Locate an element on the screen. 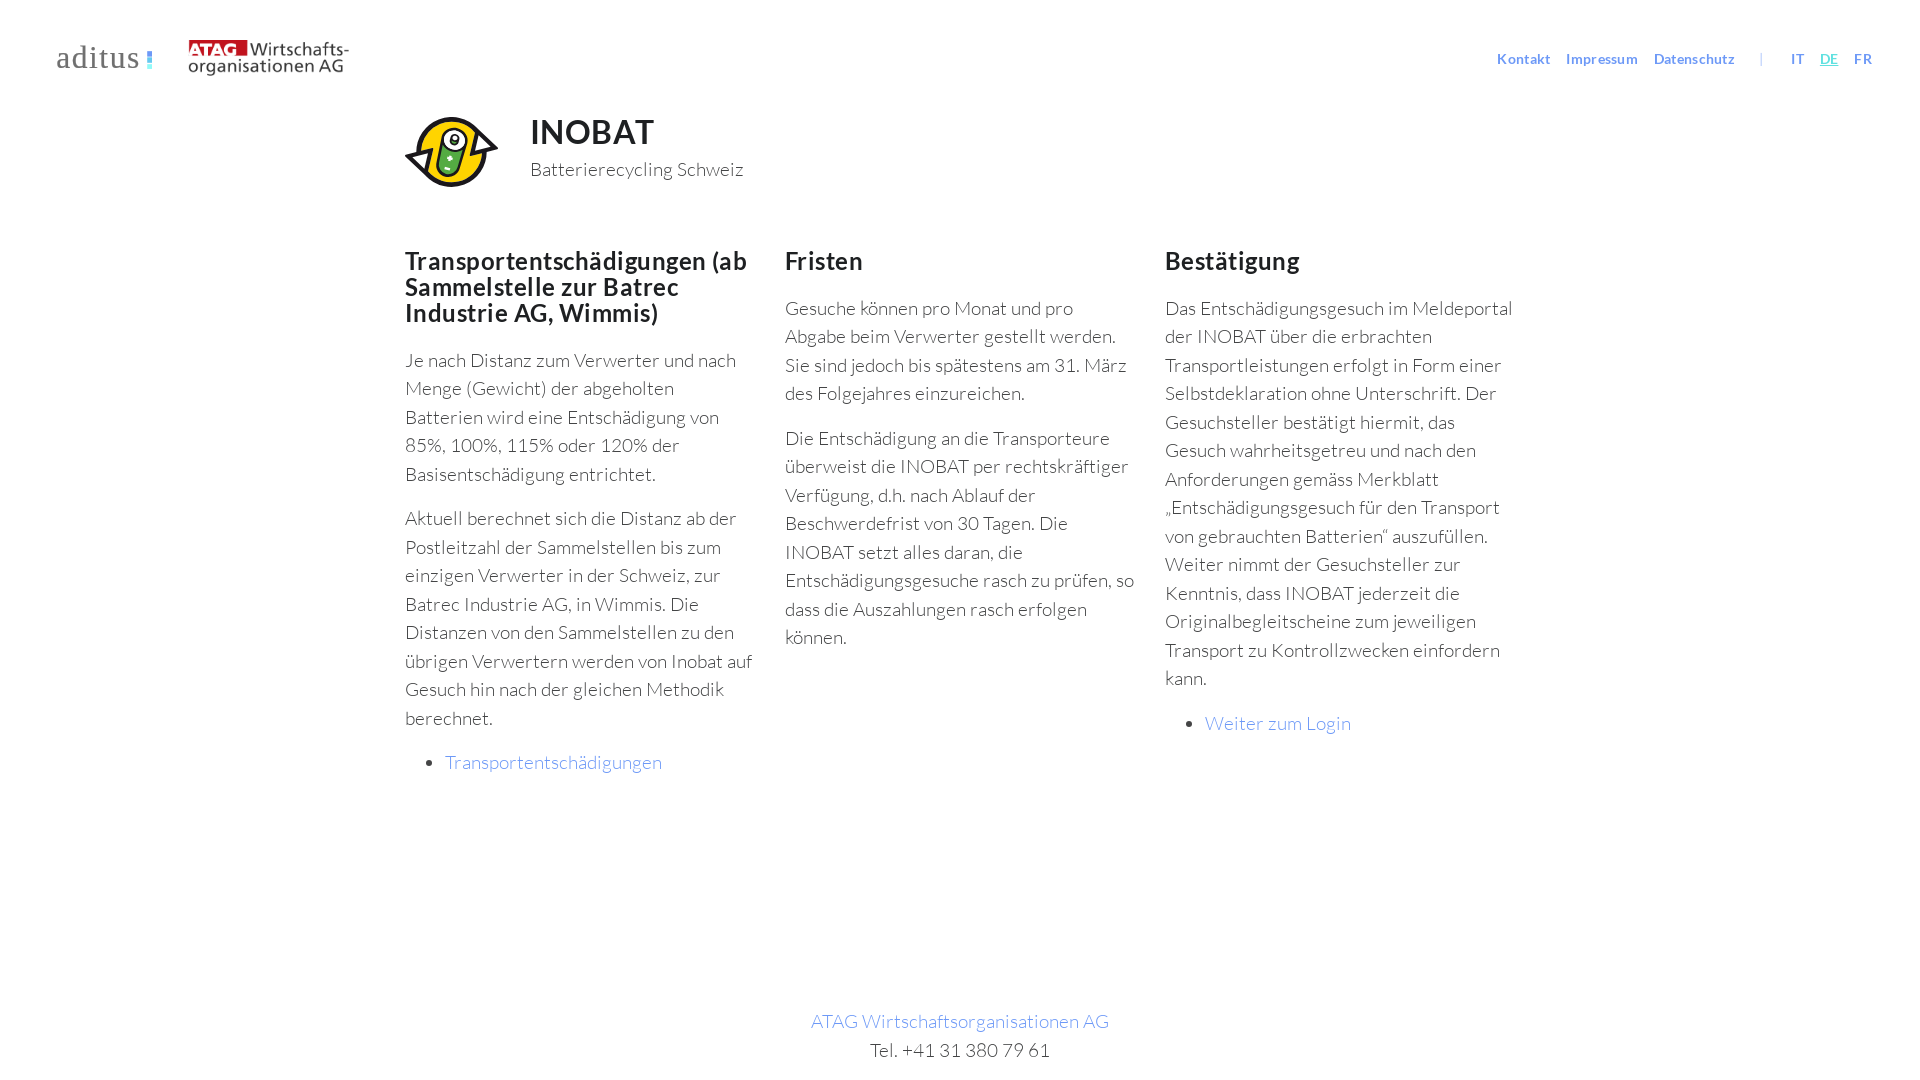 Image resolution: width=1920 pixels, height=1080 pixels. Impressum is located at coordinates (1602, 58).